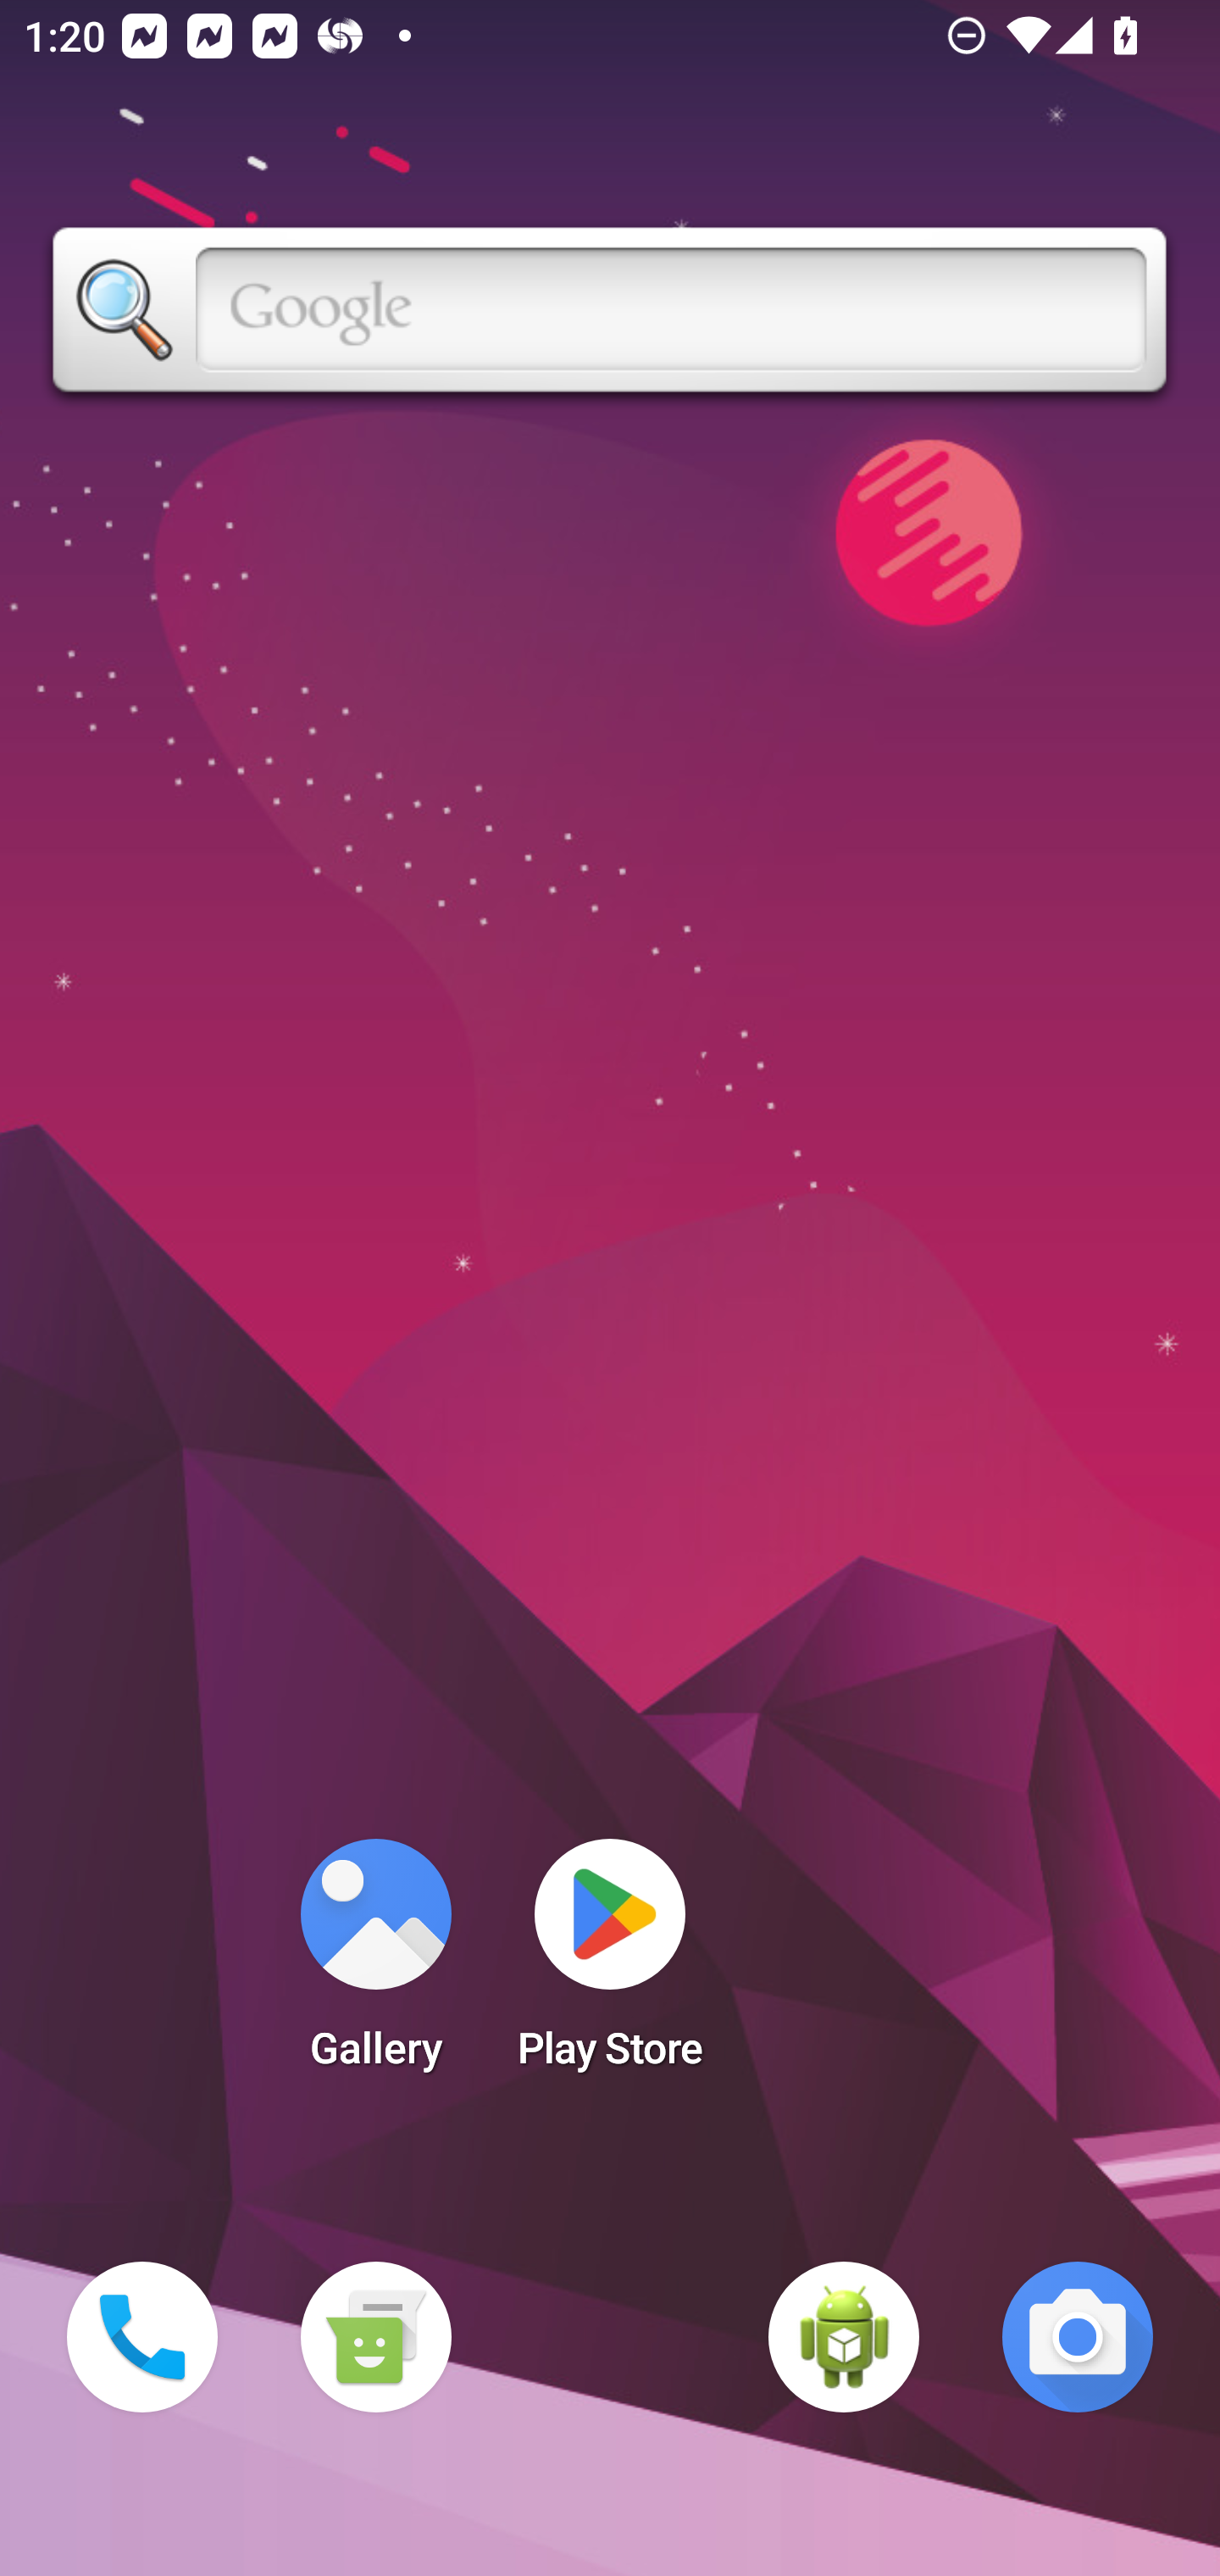 Image resolution: width=1220 pixels, height=2576 pixels. What do you see at coordinates (142, 2337) in the screenshot?
I see `Phone` at bounding box center [142, 2337].